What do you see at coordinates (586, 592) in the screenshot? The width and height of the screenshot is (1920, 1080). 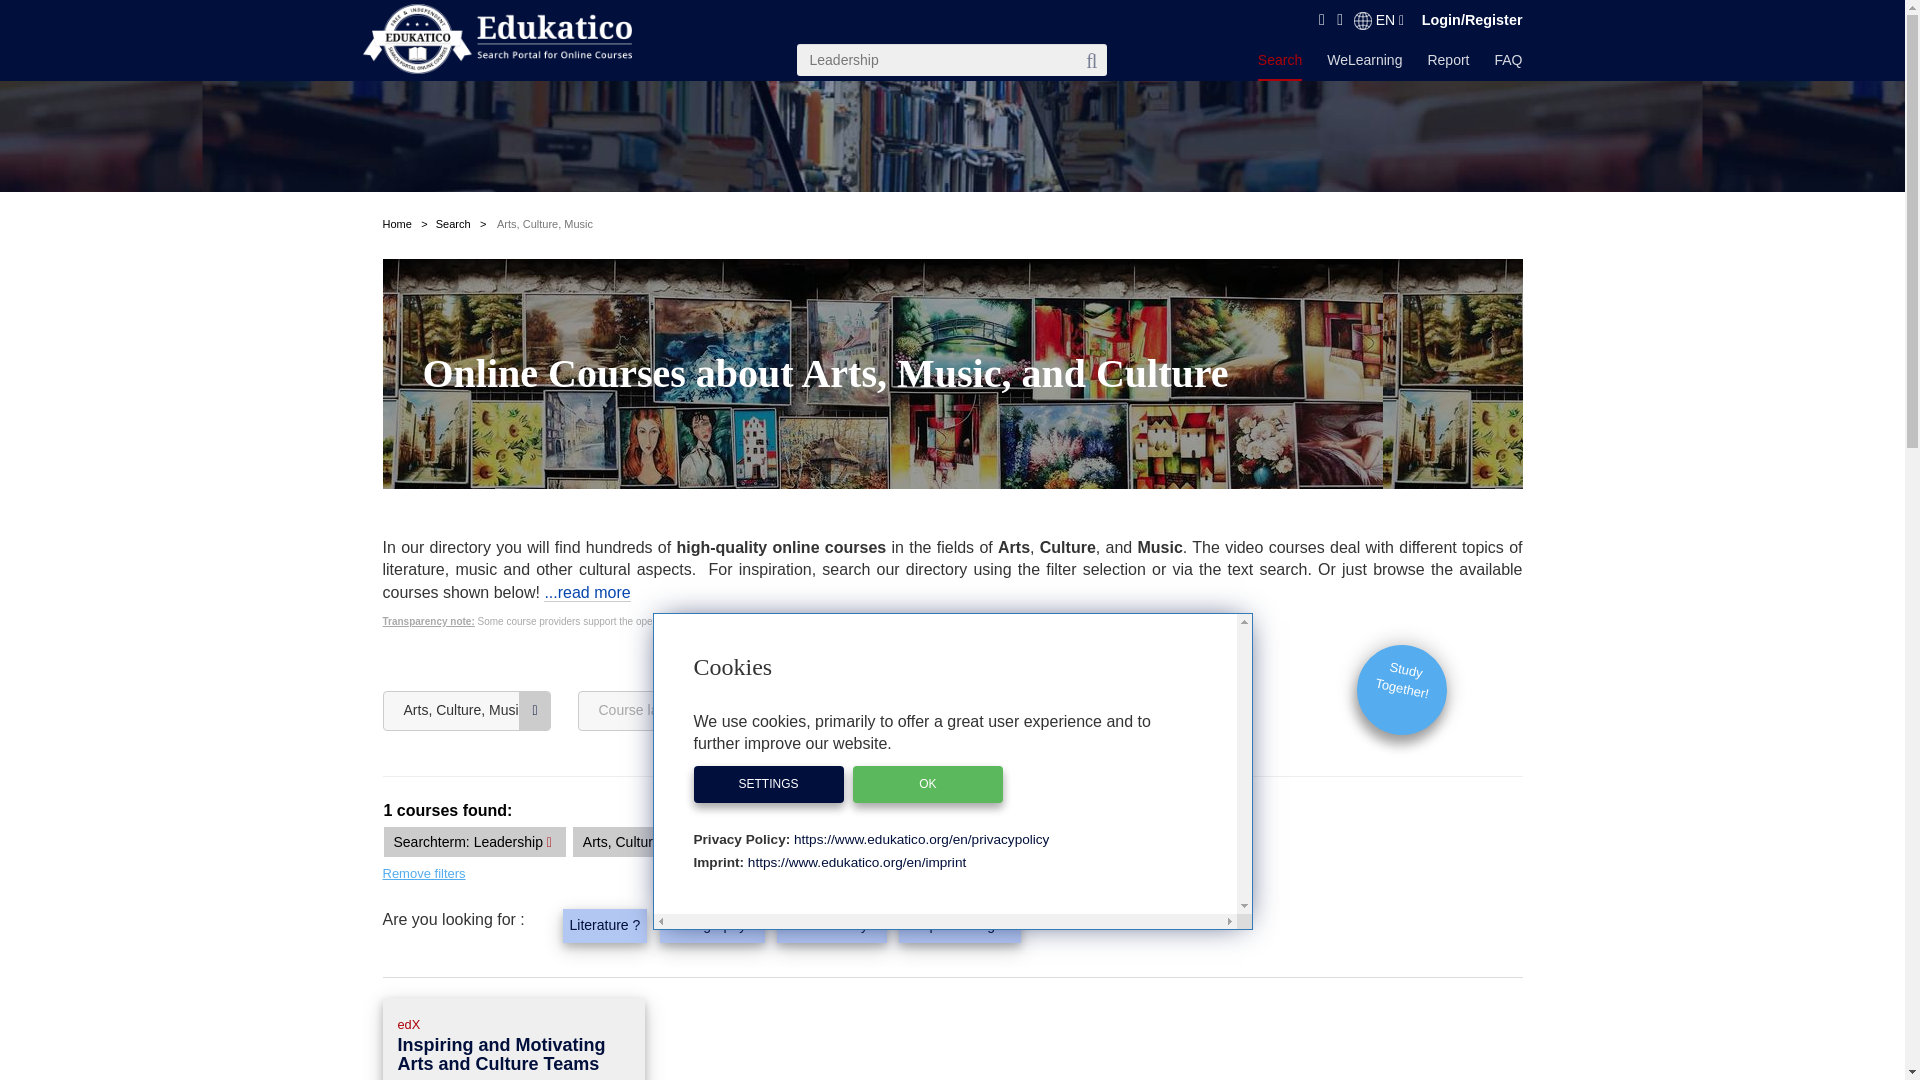 I see `...read more` at bounding box center [586, 592].